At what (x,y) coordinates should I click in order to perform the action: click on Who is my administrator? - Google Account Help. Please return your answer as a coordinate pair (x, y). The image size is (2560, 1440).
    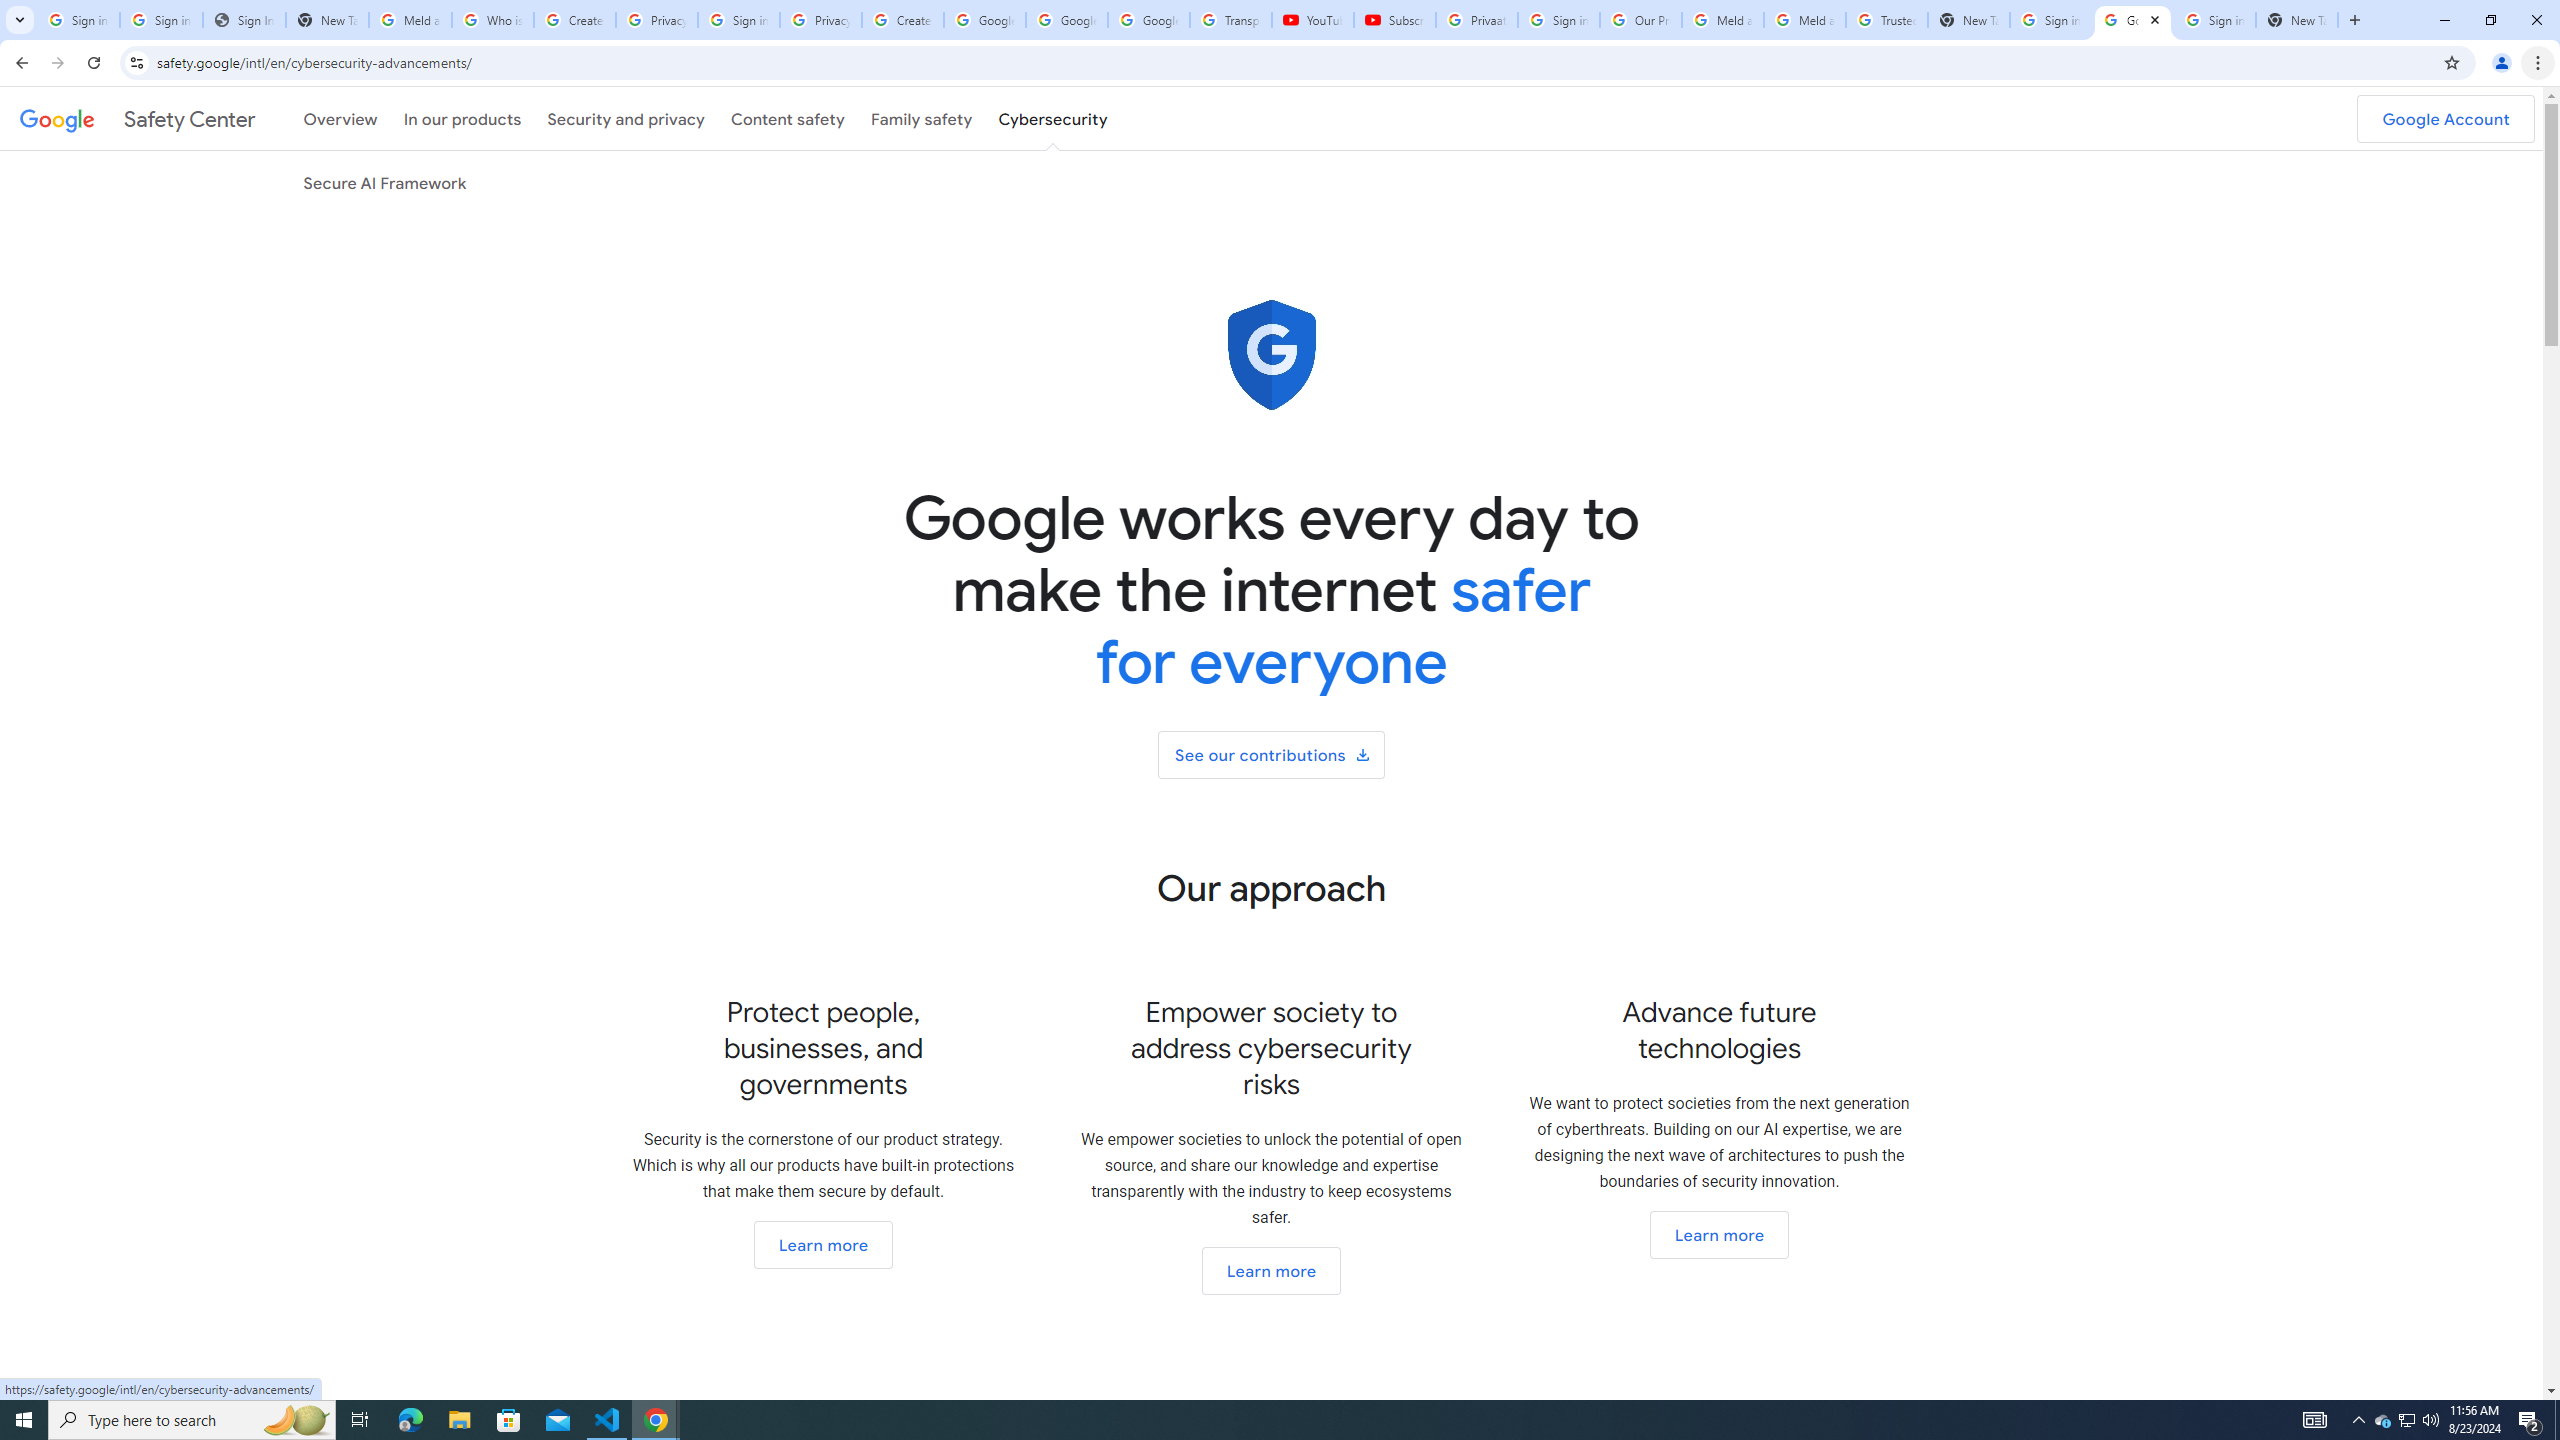
    Looking at the image, I should click on (492, 20).